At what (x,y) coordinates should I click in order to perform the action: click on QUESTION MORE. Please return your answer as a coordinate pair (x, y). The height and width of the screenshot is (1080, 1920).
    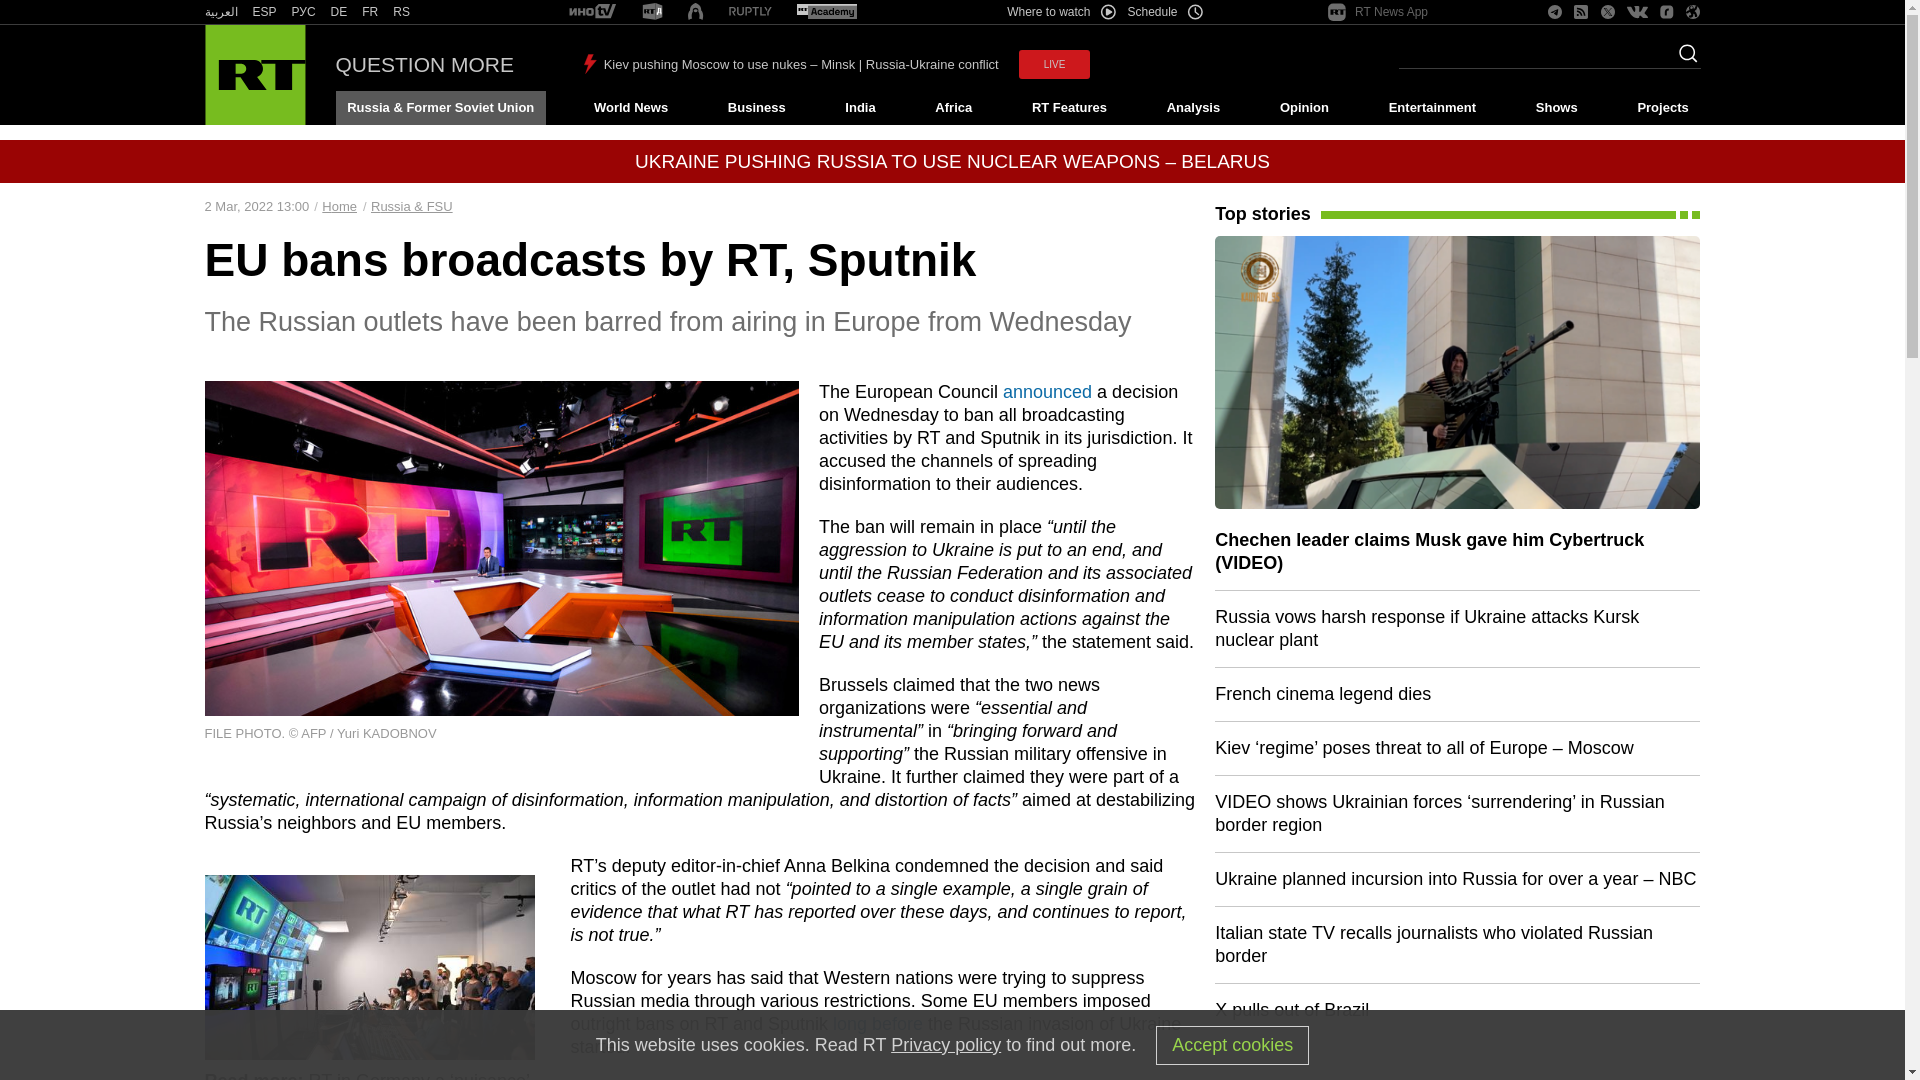
    Looking at the image, I should click on (425, 64).